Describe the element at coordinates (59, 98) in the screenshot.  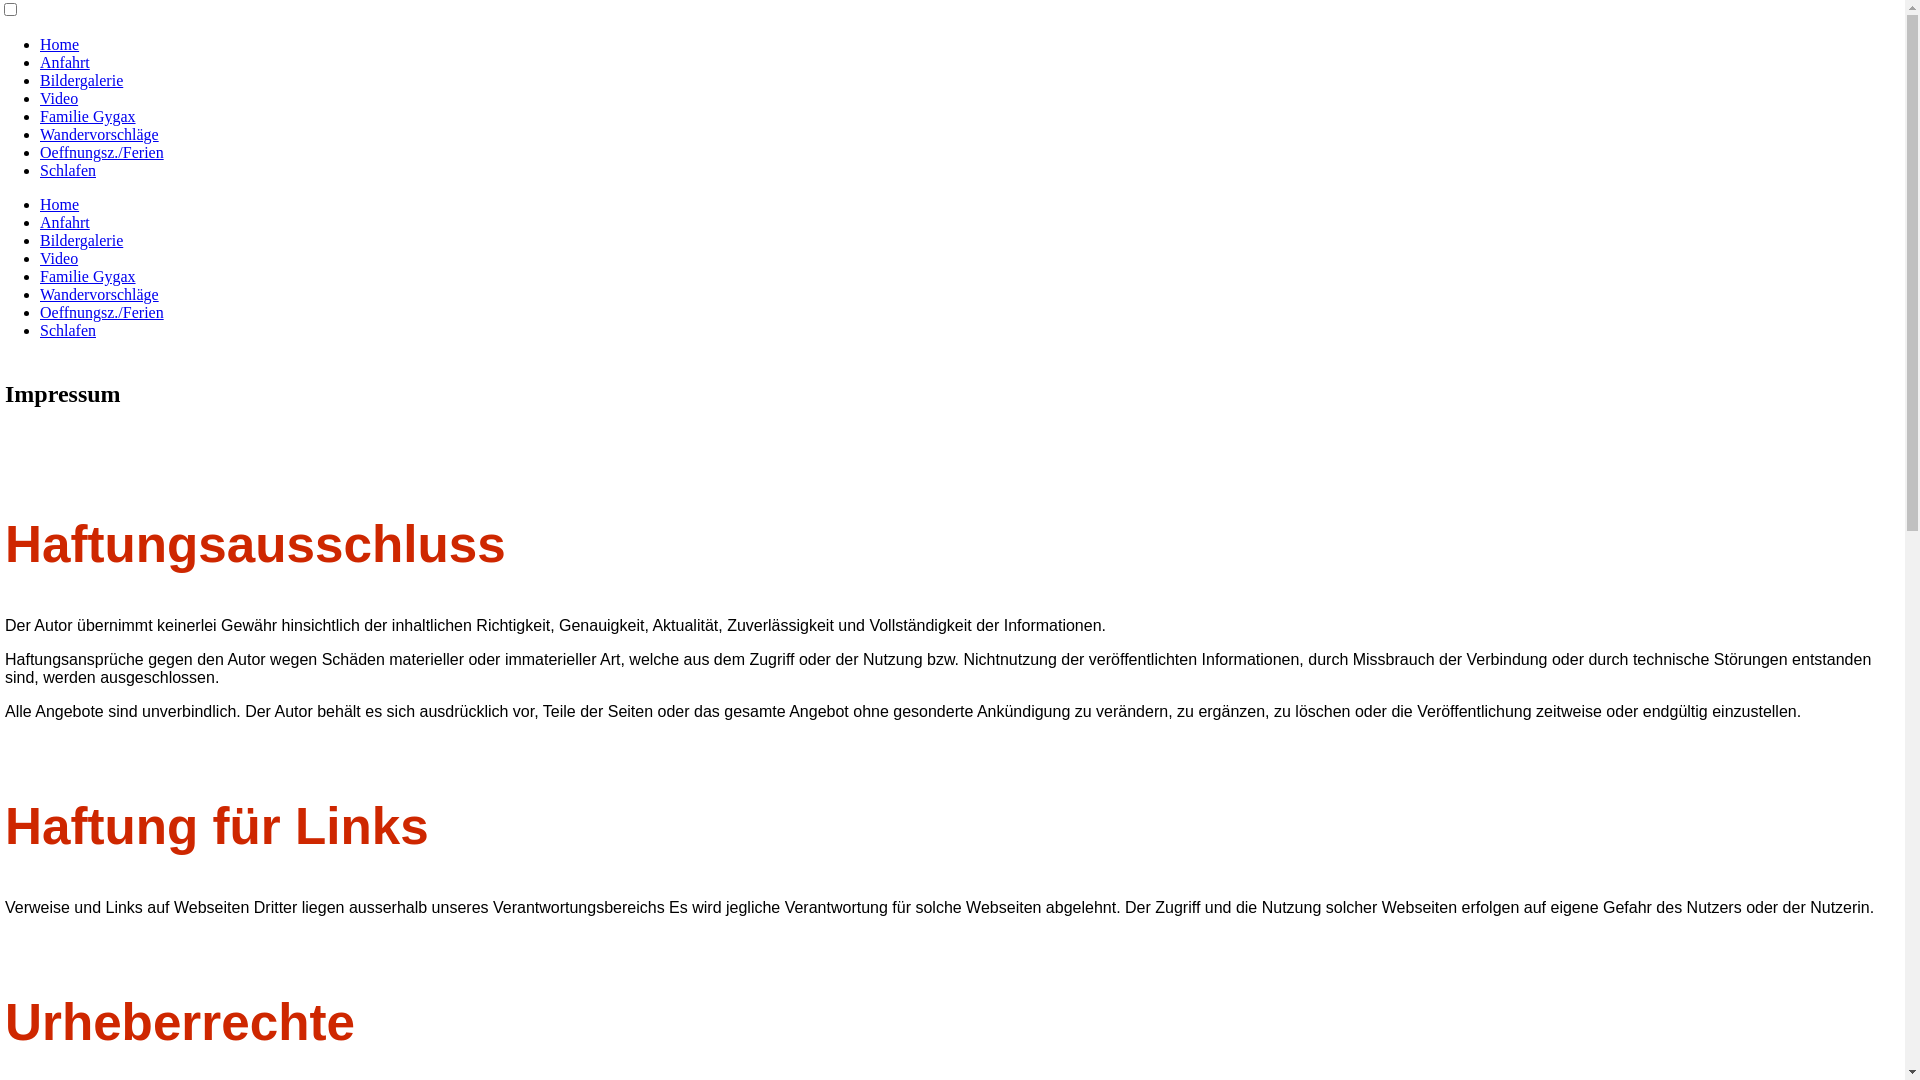
I see `Video` at that location.